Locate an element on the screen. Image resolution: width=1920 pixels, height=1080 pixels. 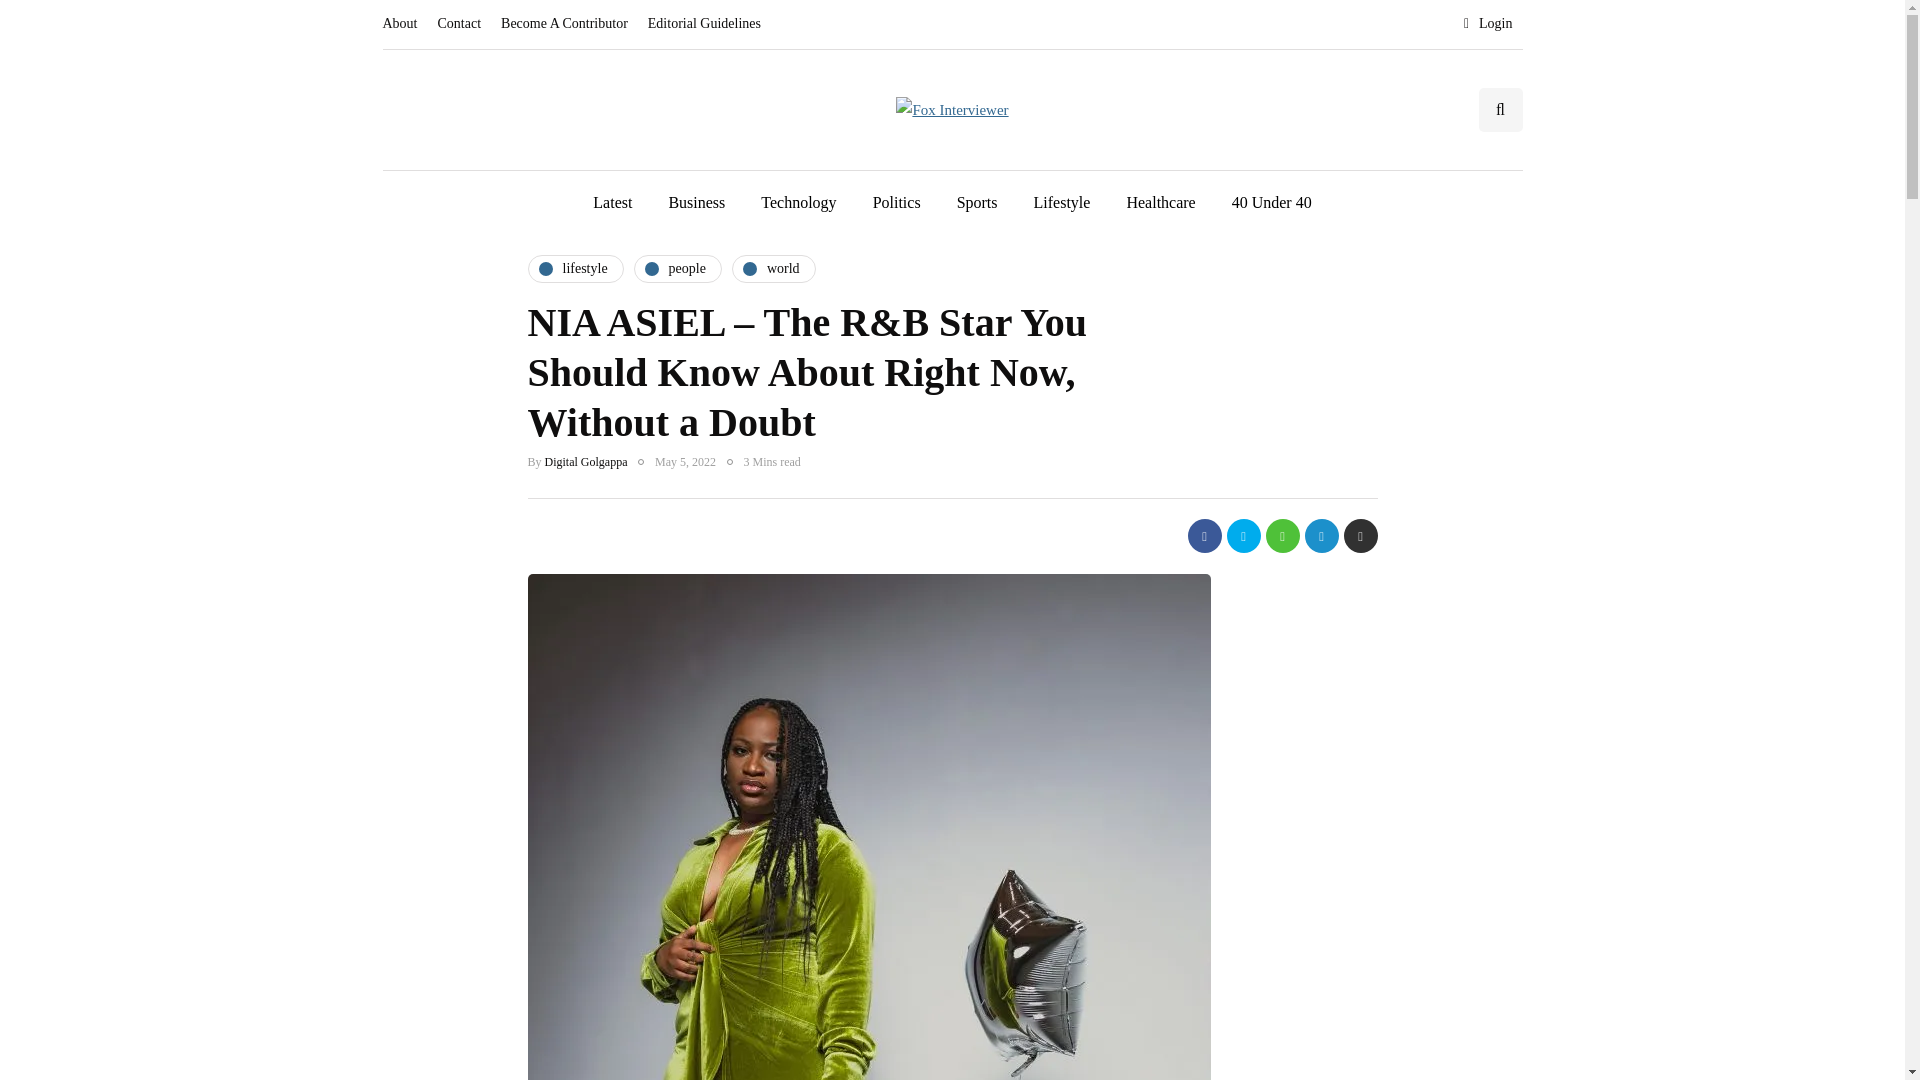
Tweet this is located at coordinates (1242, 536).